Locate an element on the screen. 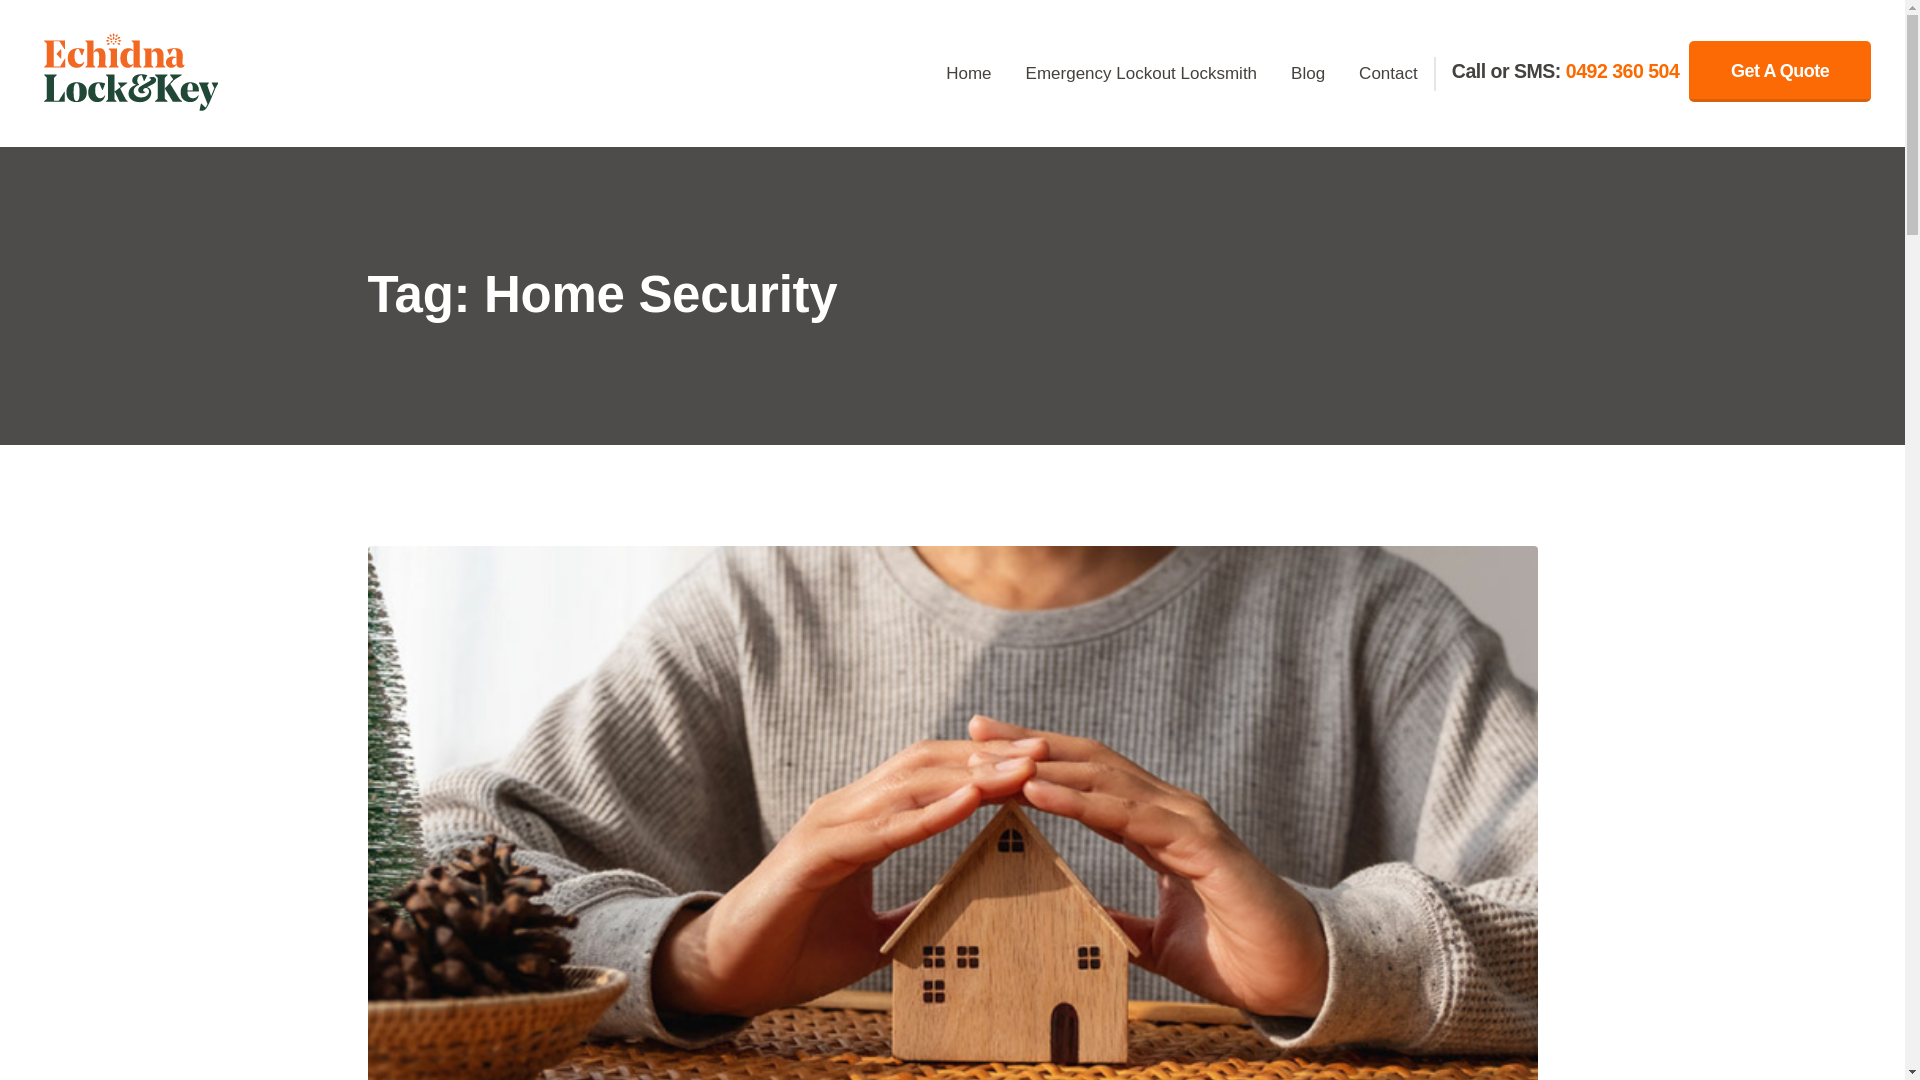  Home is located at coordinates (968, 75).